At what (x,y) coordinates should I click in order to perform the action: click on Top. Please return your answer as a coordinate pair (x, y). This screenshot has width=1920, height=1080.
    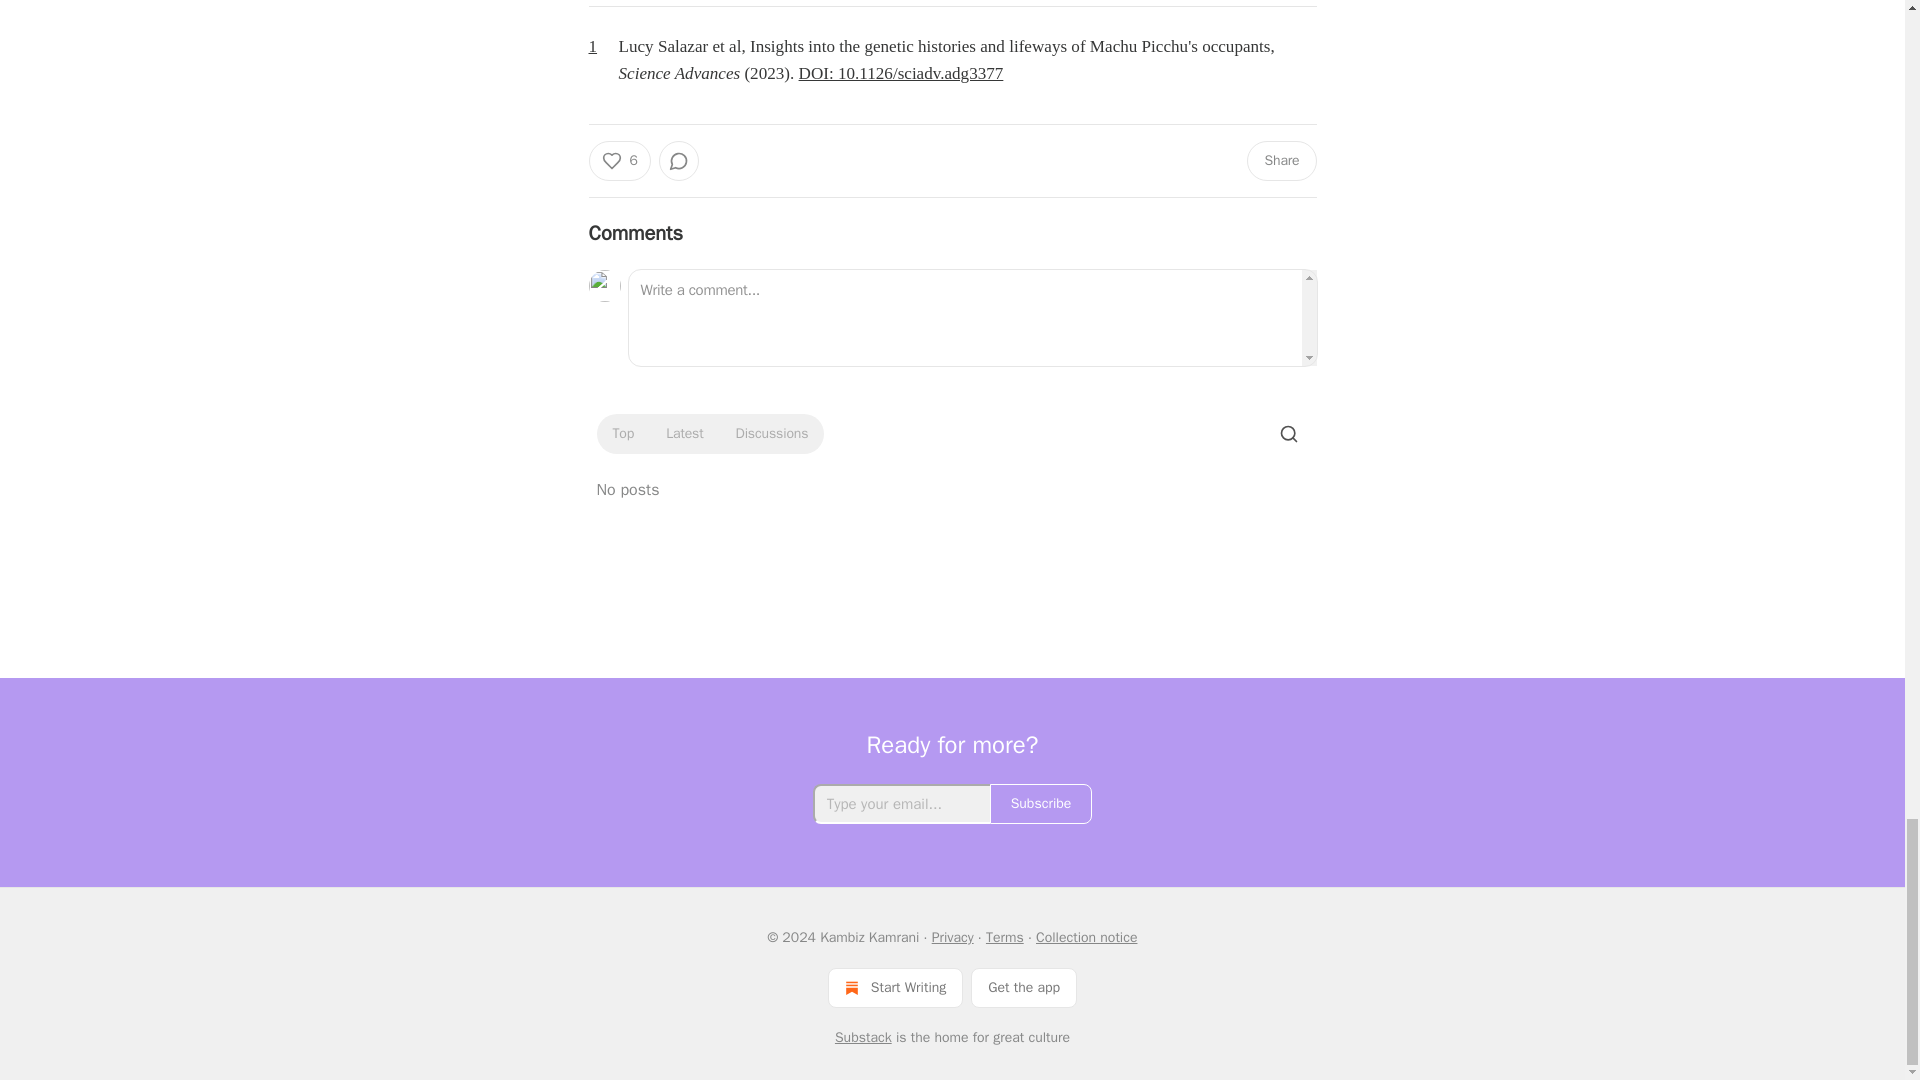
    Looking at the image, I should click on (622, 434).